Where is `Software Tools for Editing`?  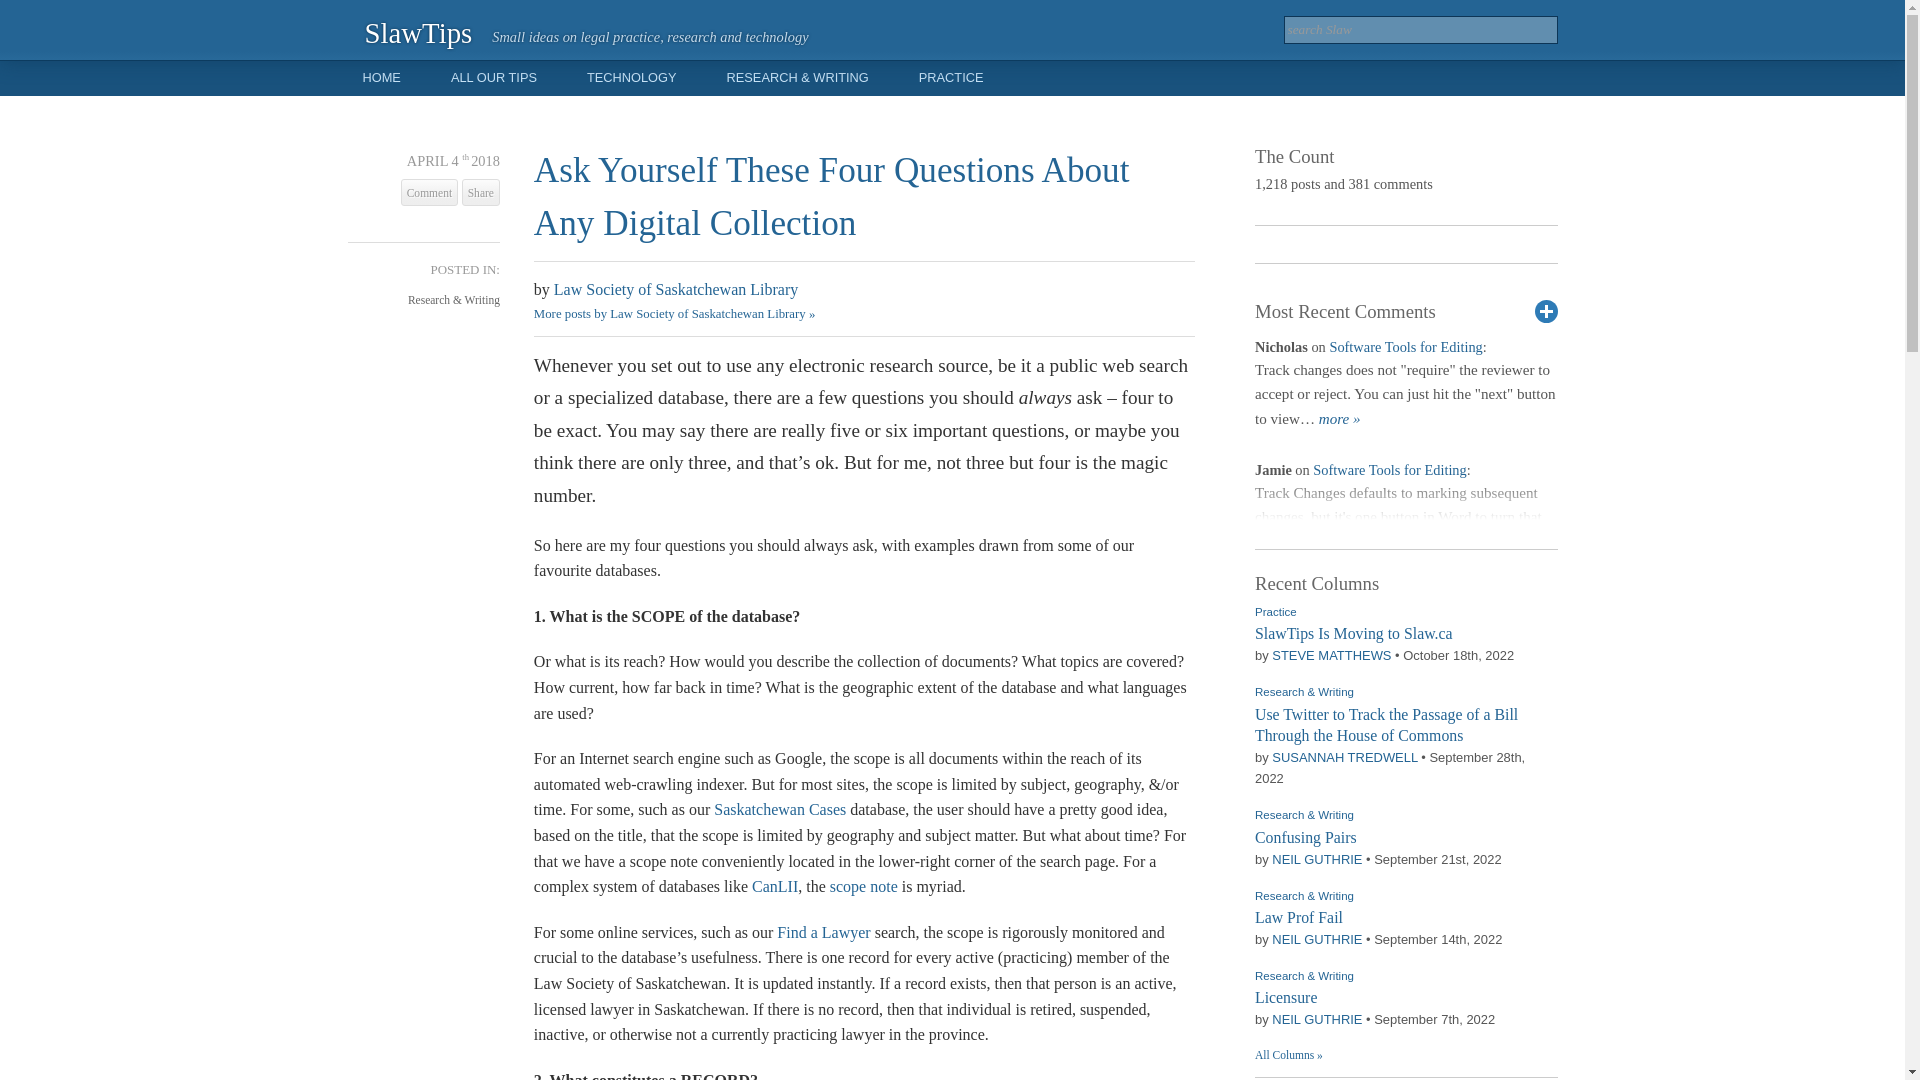
Software Tools for Editing is located at coordinates (1405, 347).